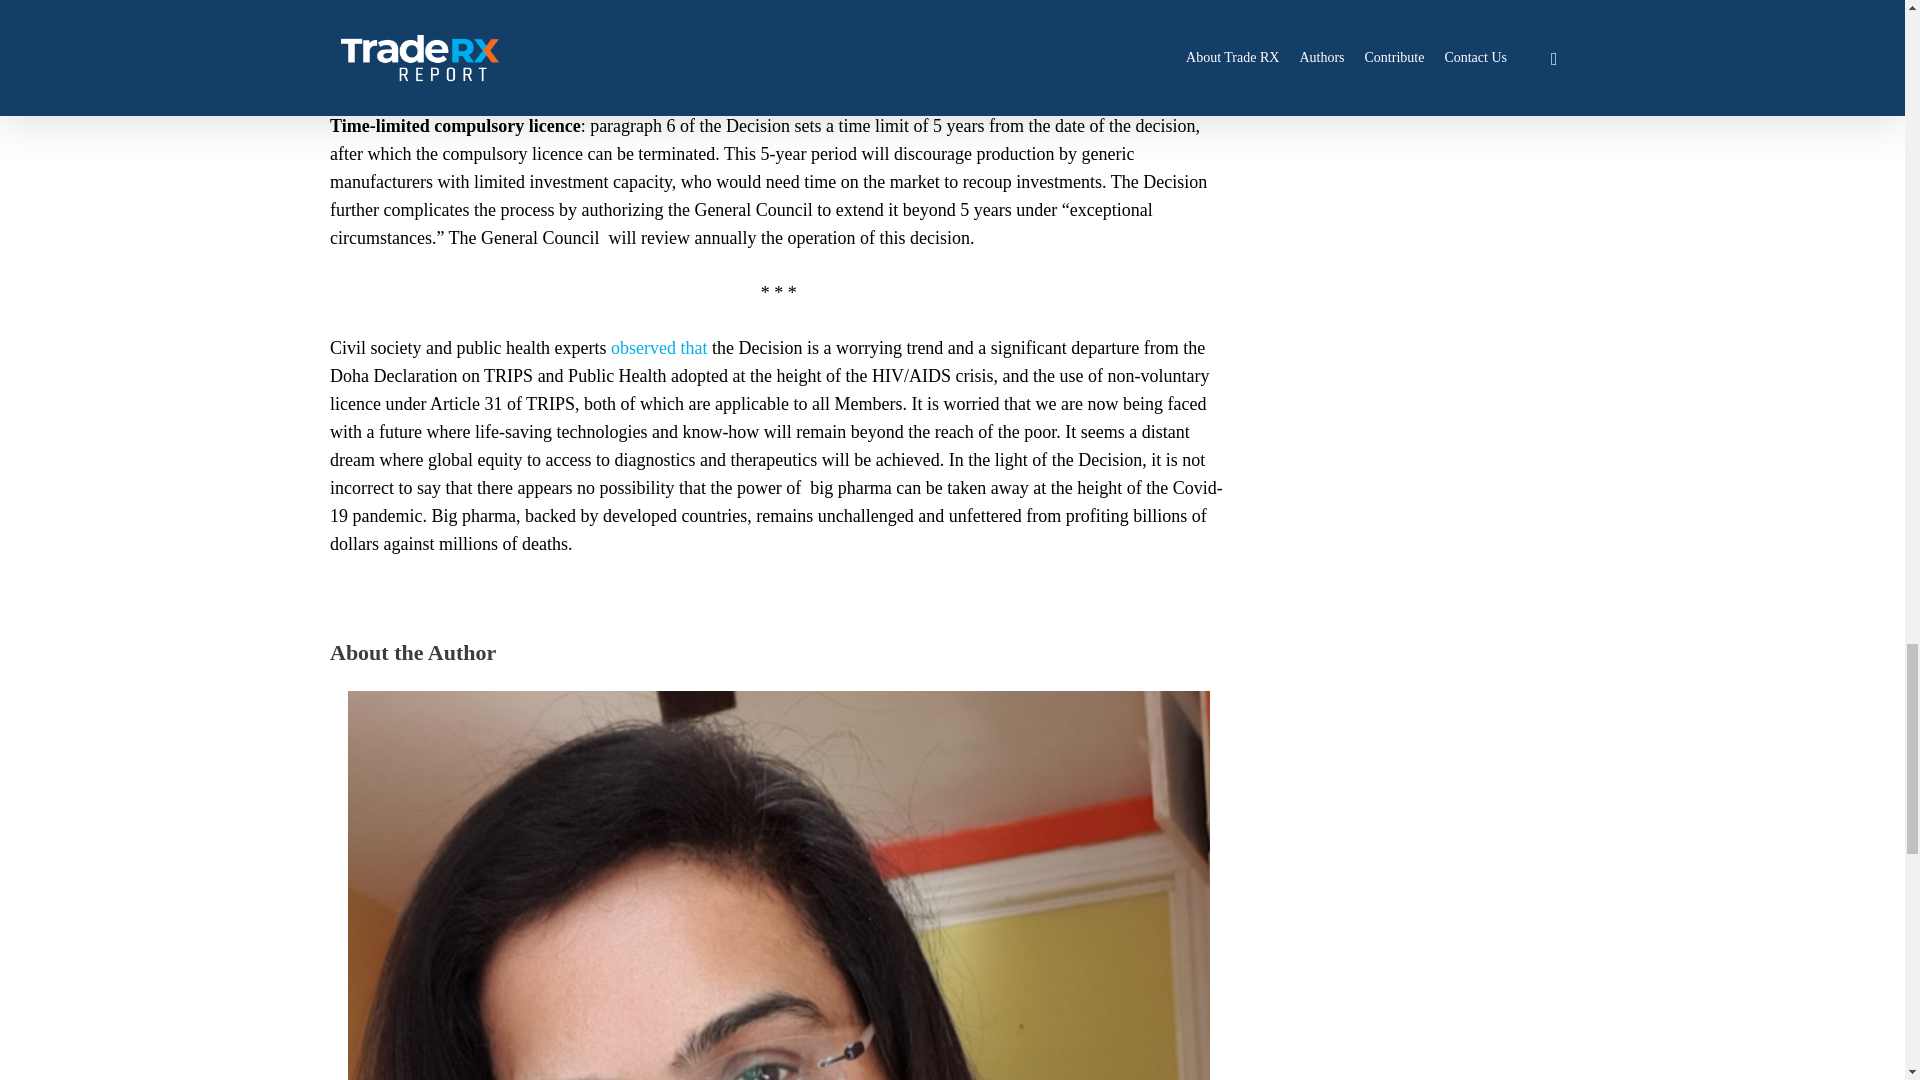 The height and width of the screenshot is (1080, 1920). Describe the element at coordinates (642, 348) in the screenshot. I see `observed` at that location.